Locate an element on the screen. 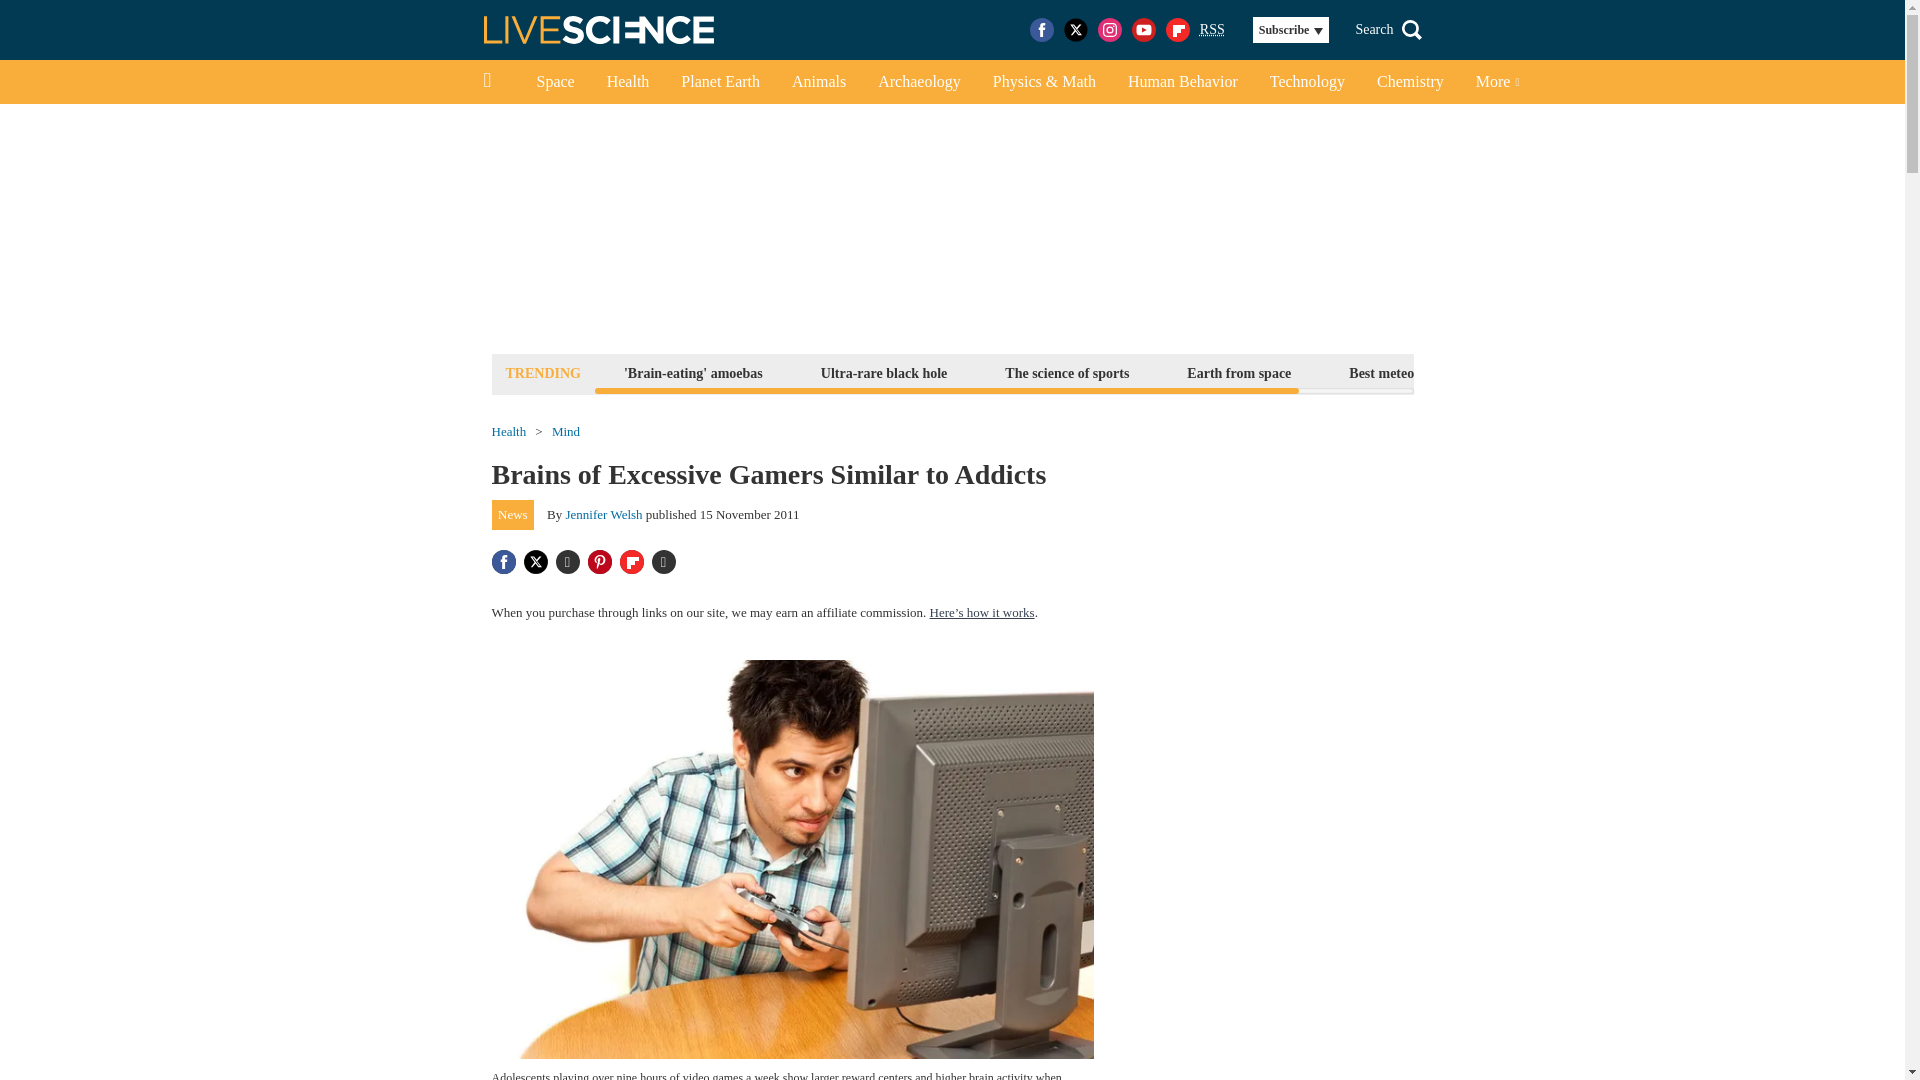 This screenshot has height=1080, width=1920. Space is located at coordinates (554, 82).